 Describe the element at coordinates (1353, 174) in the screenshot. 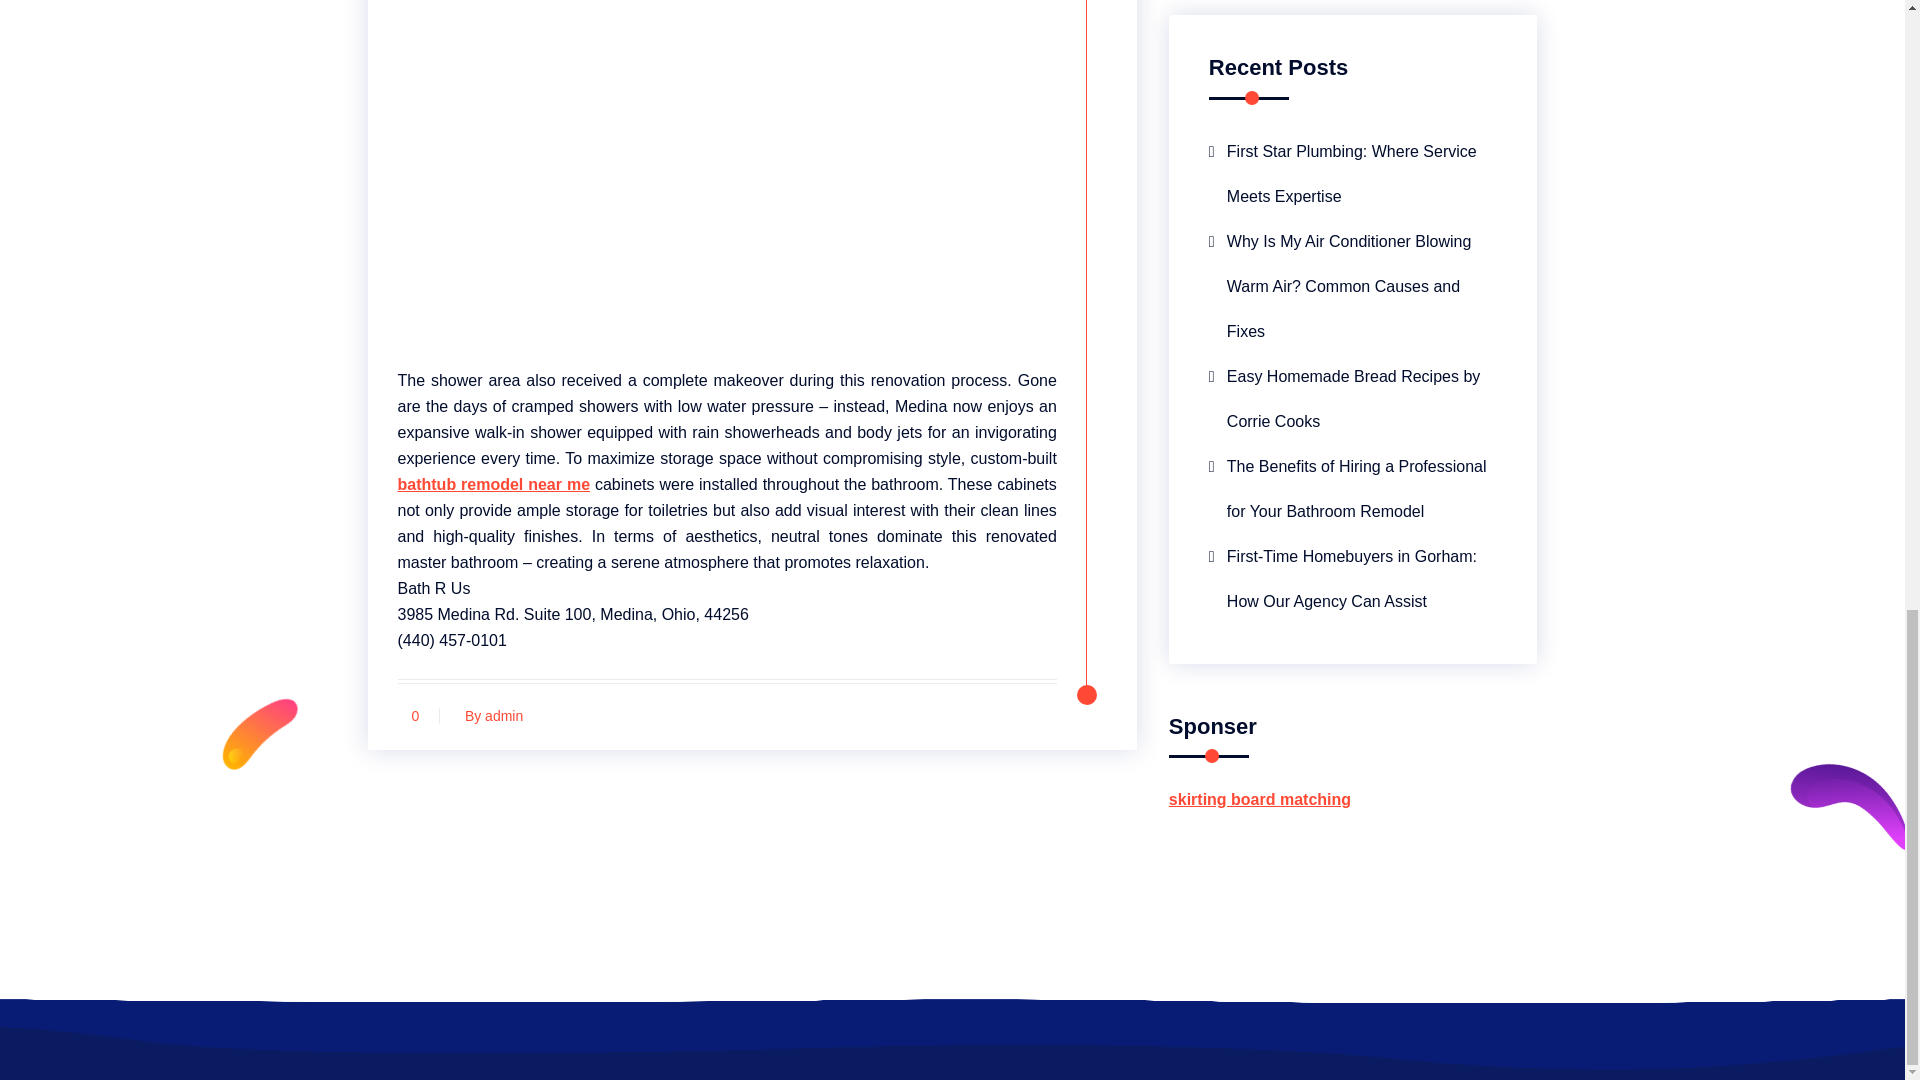

I see `First Star Plumbing: Where Service Meets Expertise` at that location.